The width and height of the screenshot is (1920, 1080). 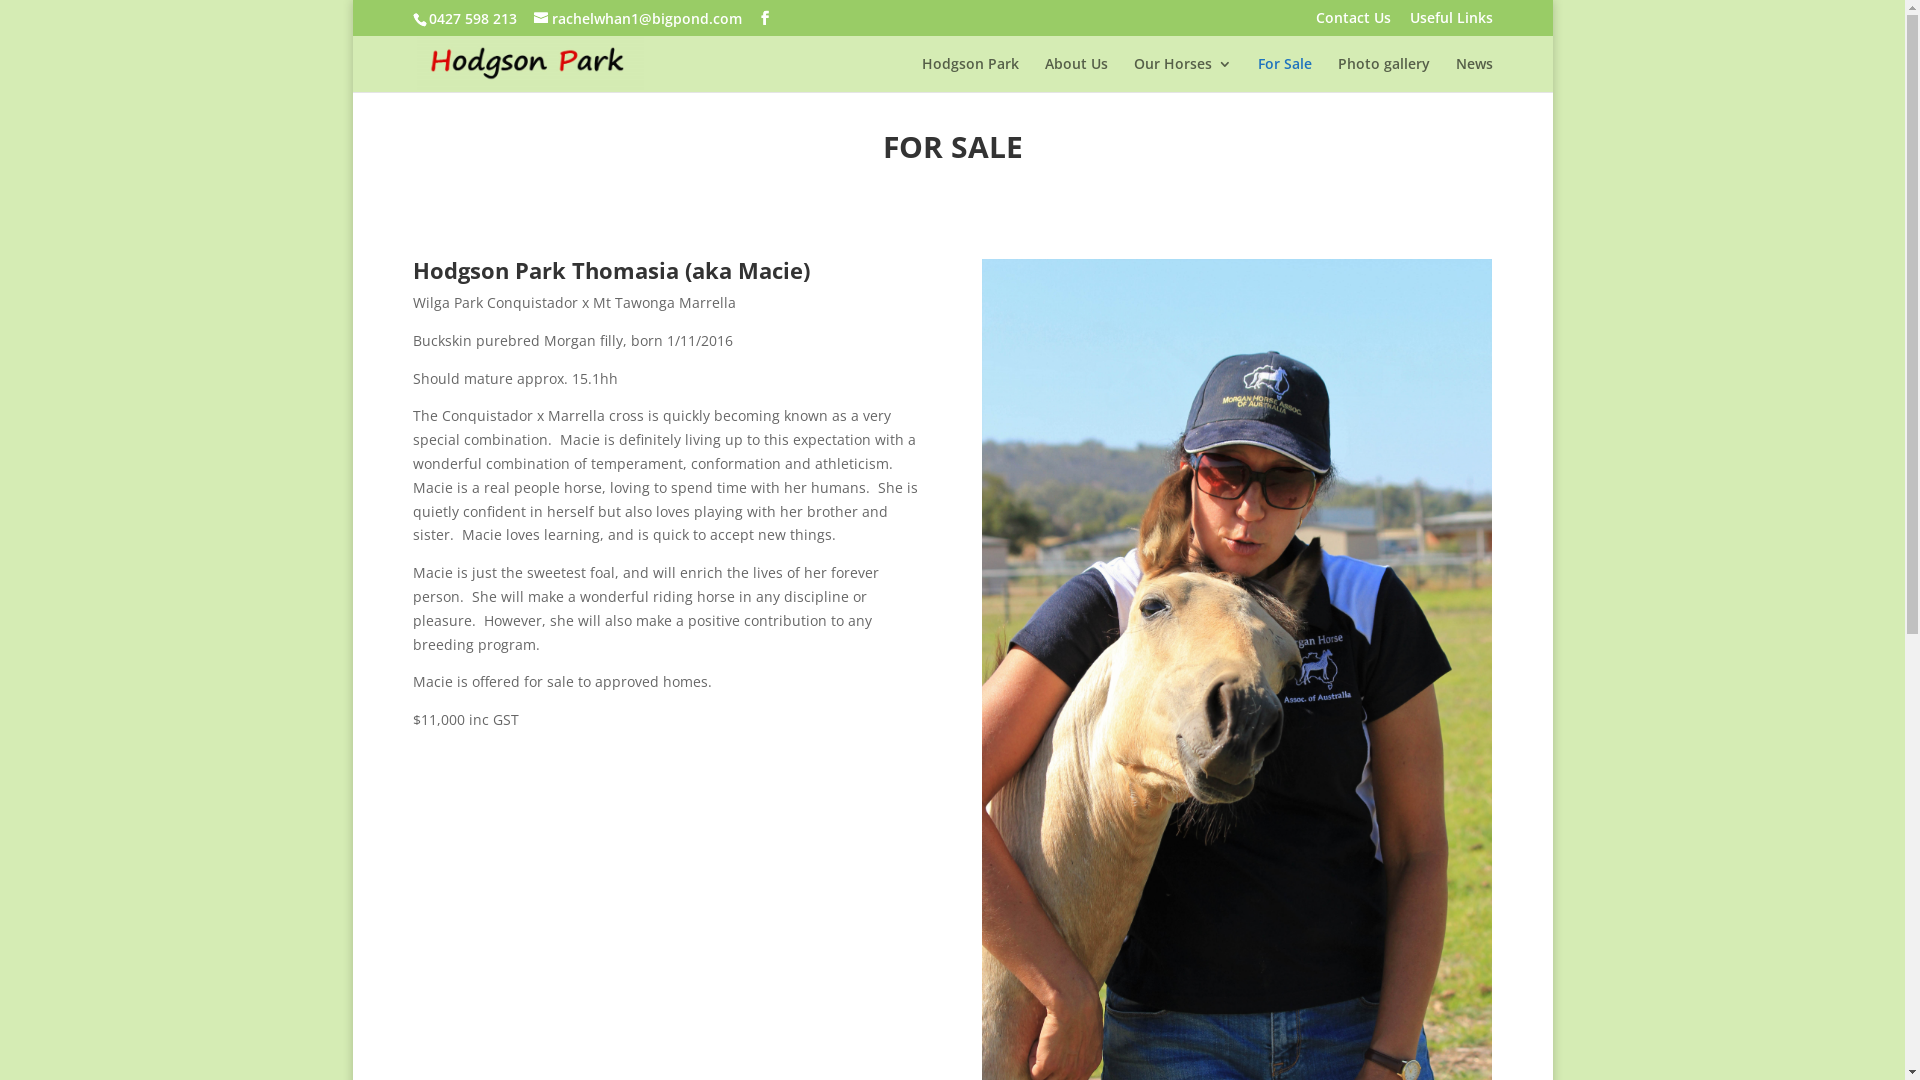 I want to click on Contact Us, so click(x=1354, y=22).